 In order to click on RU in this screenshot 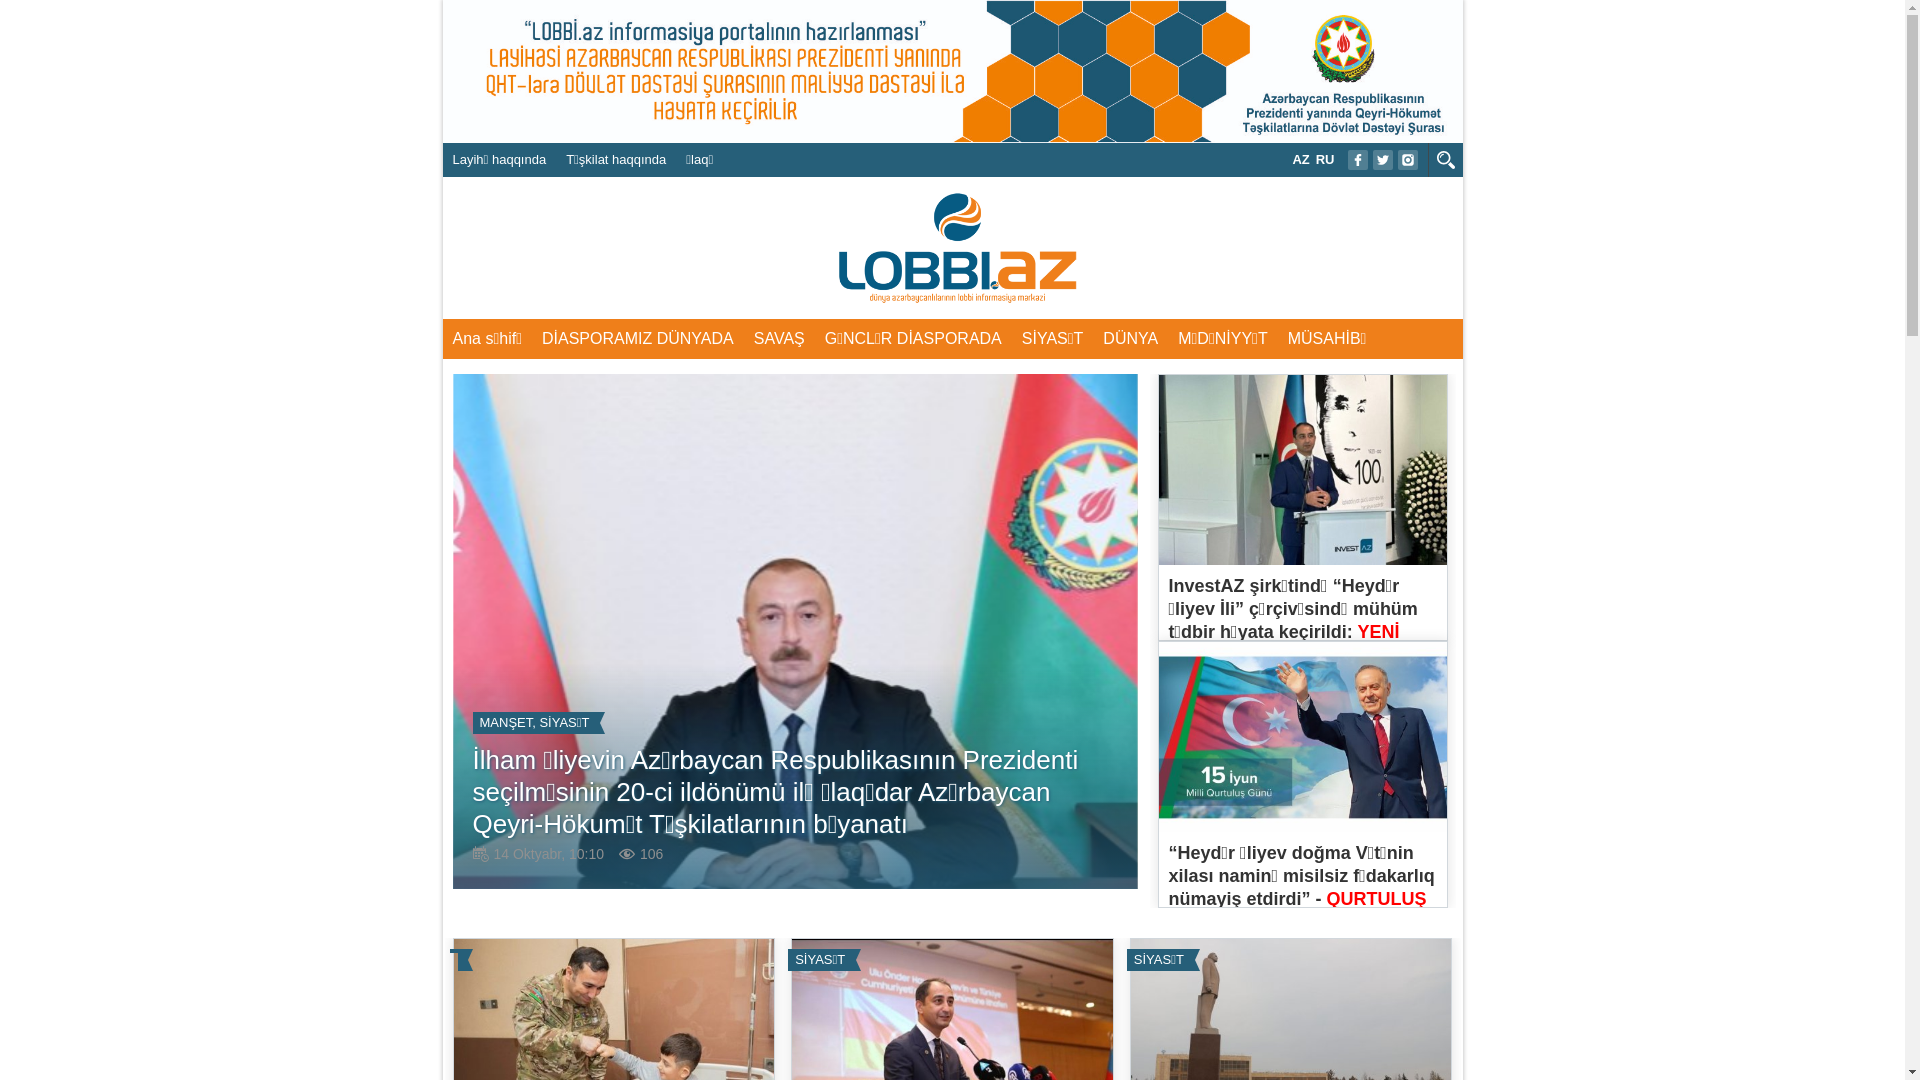, I will do `click(1326, 160)`.